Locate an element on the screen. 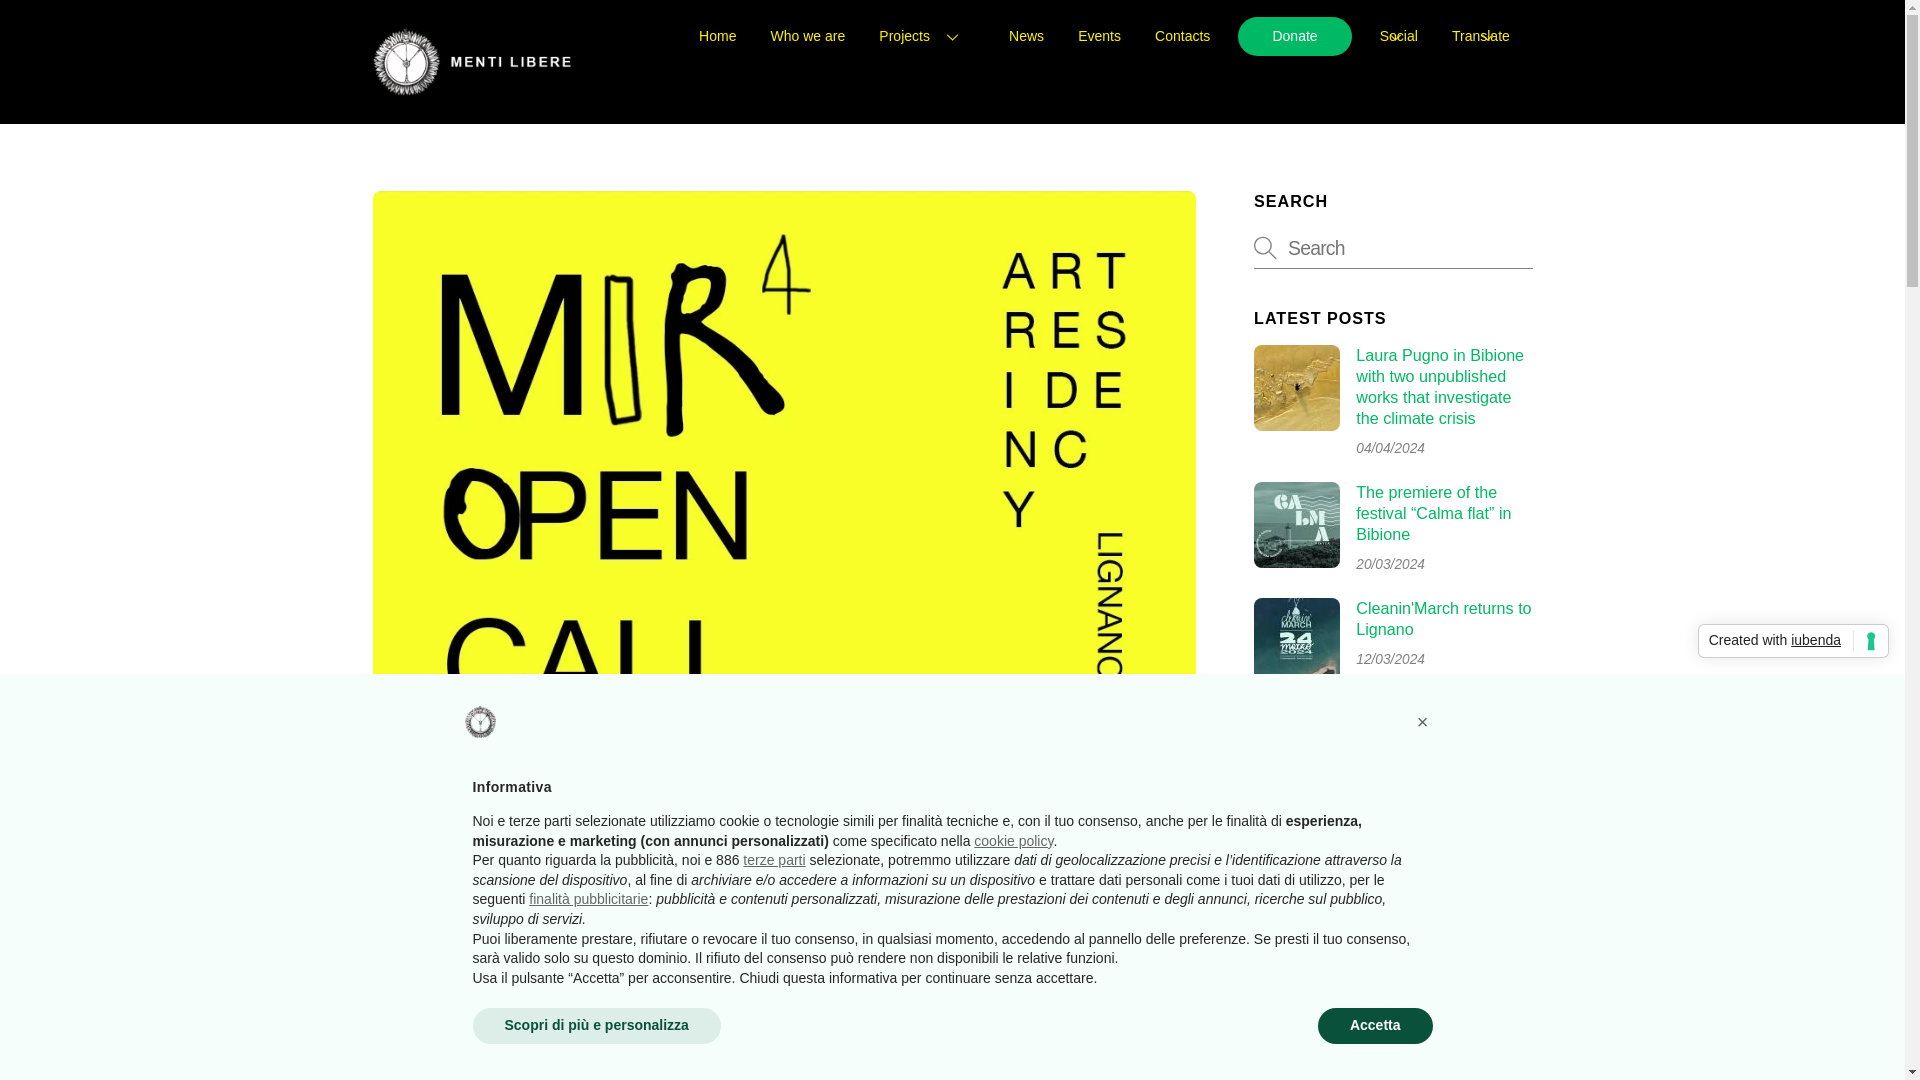  News is located at coordinates (1026, 38).